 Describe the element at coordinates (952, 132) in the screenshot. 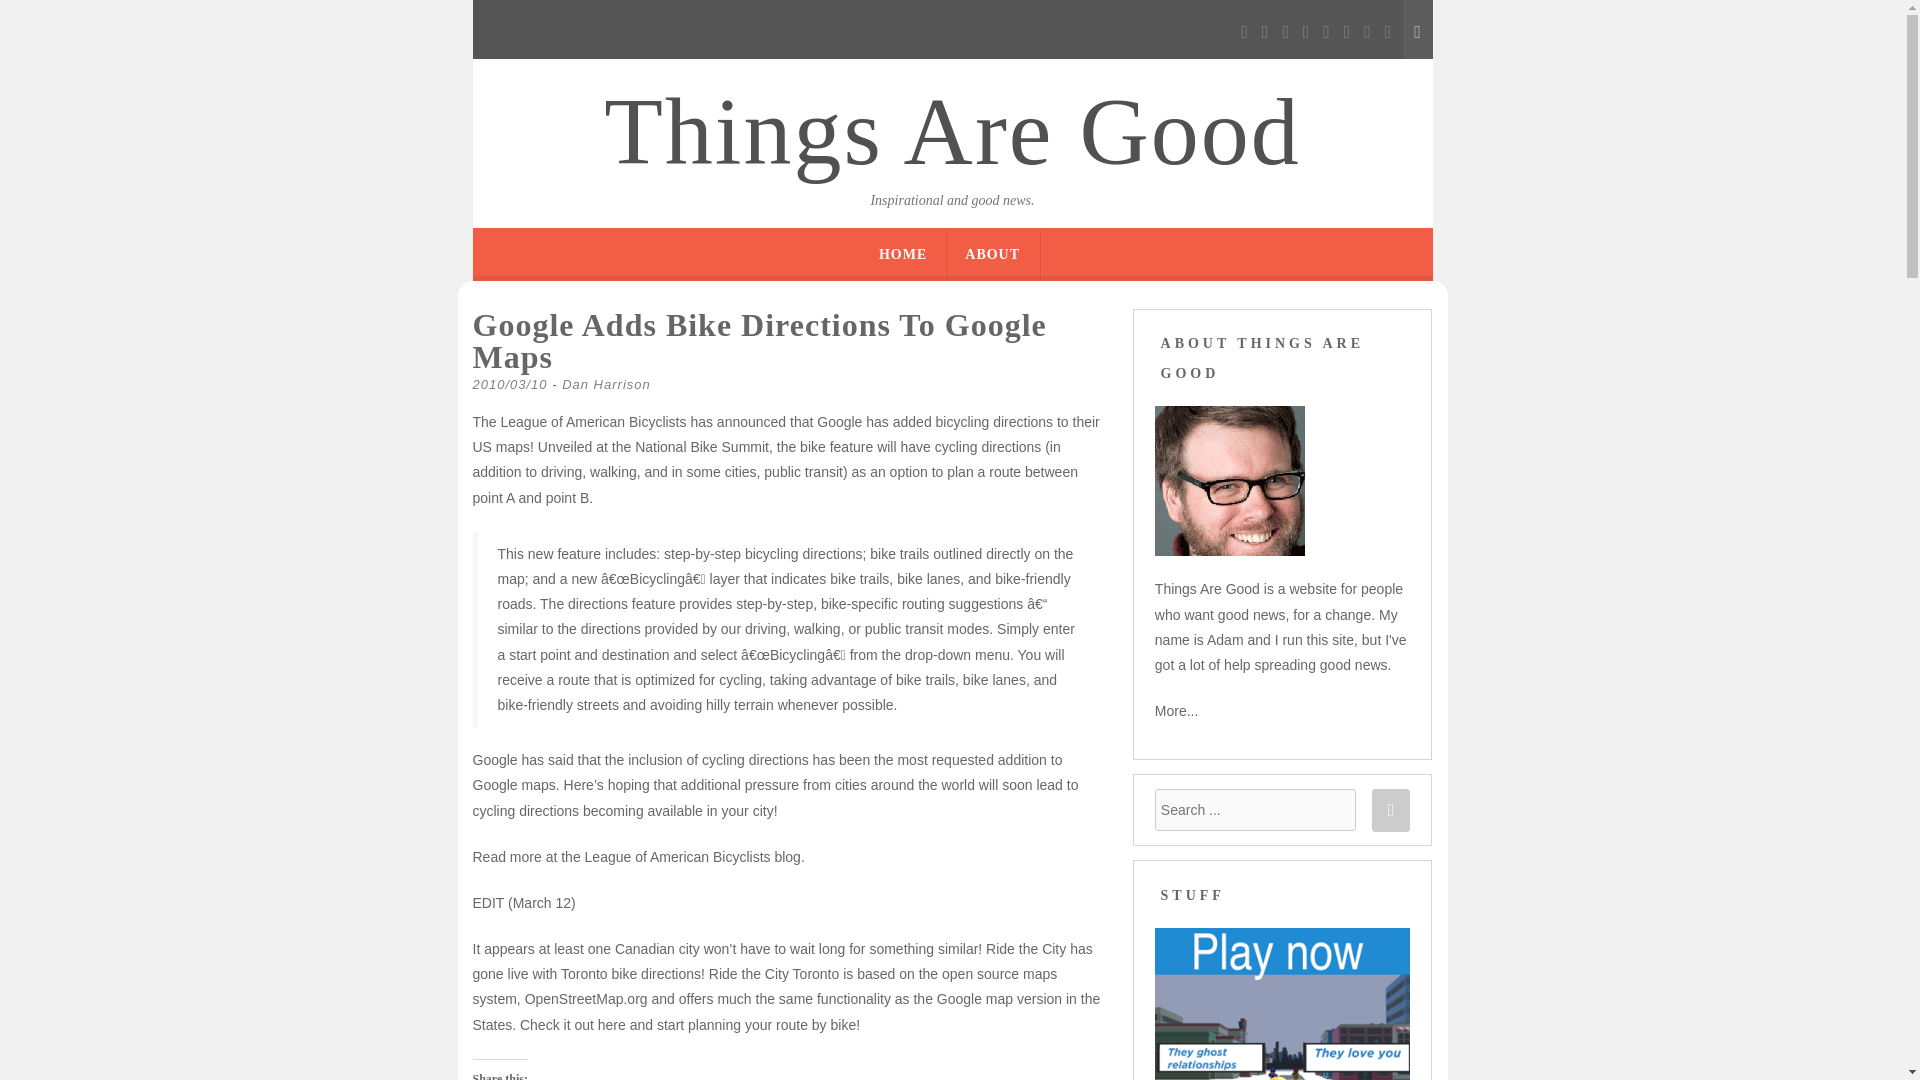

I see `Things Are Good` at that location.